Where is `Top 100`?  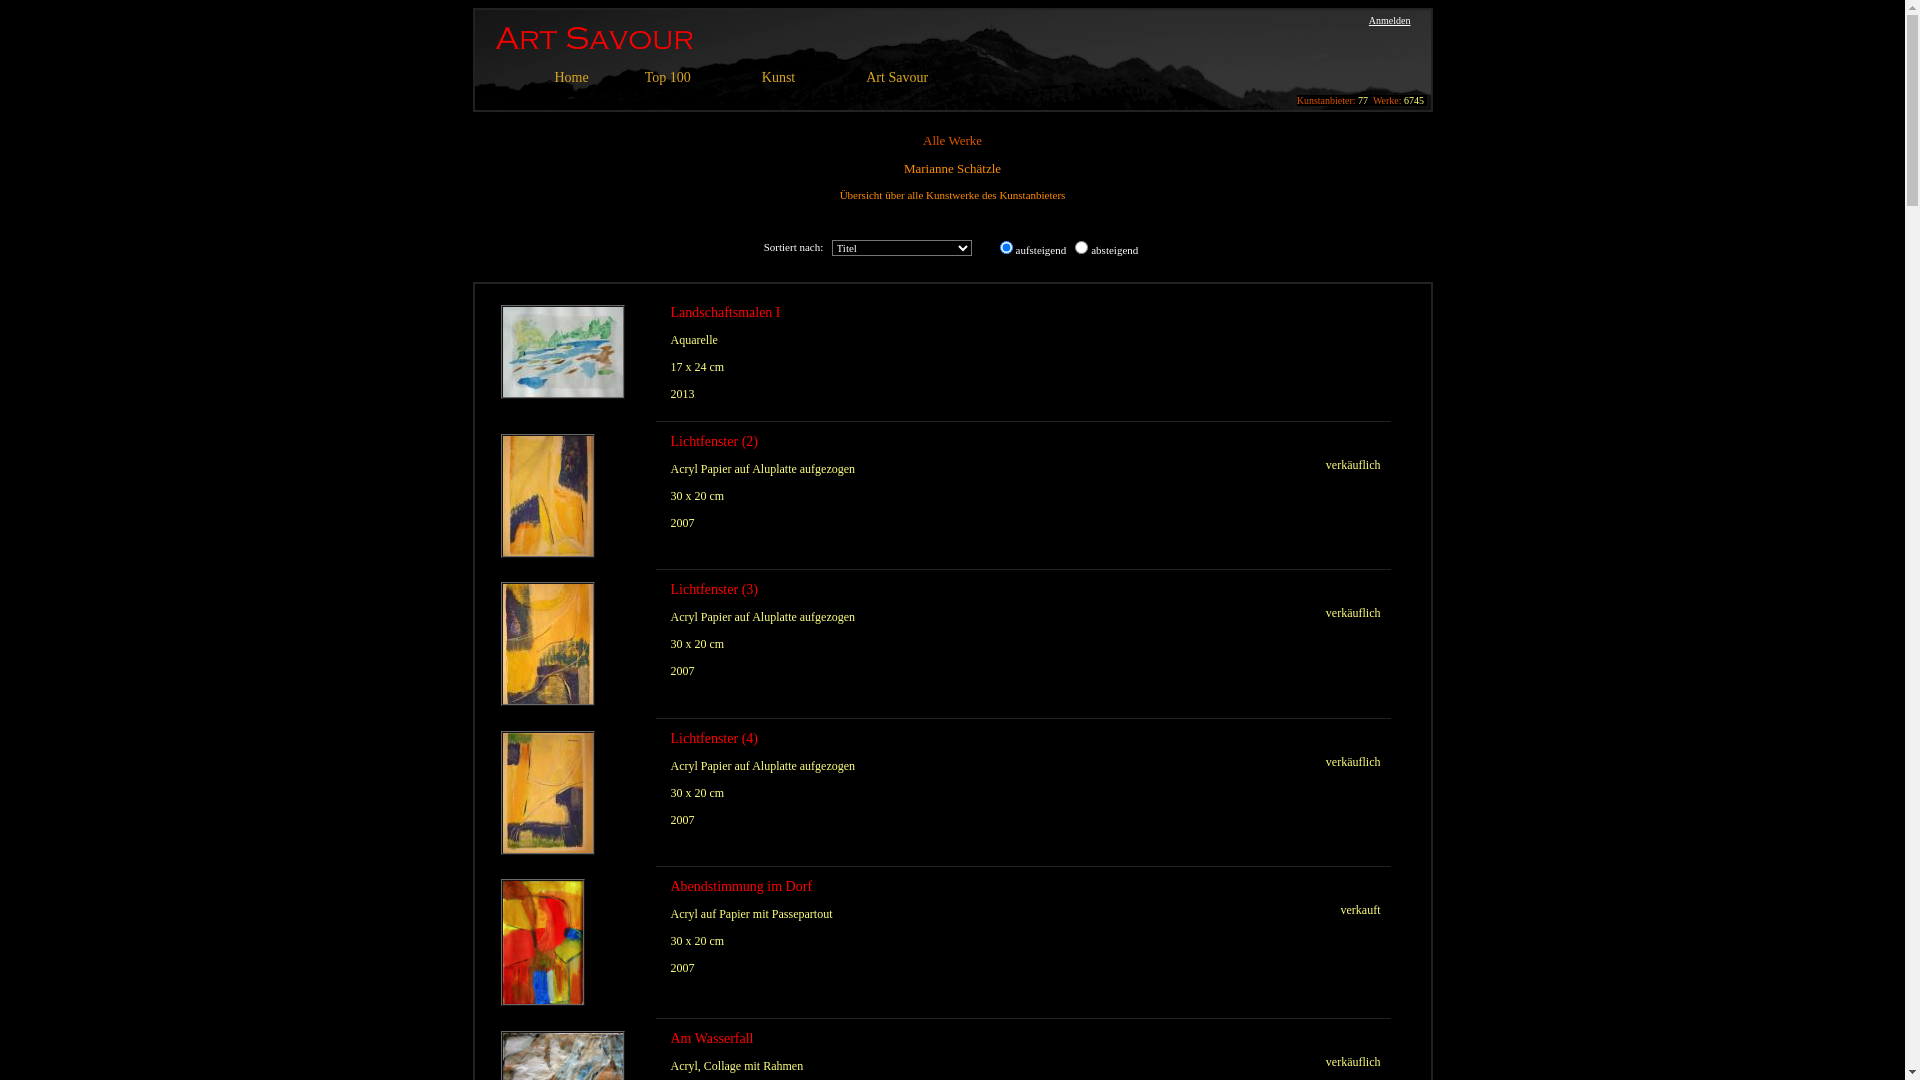 Top 100 is located at coordinates (668, 78).